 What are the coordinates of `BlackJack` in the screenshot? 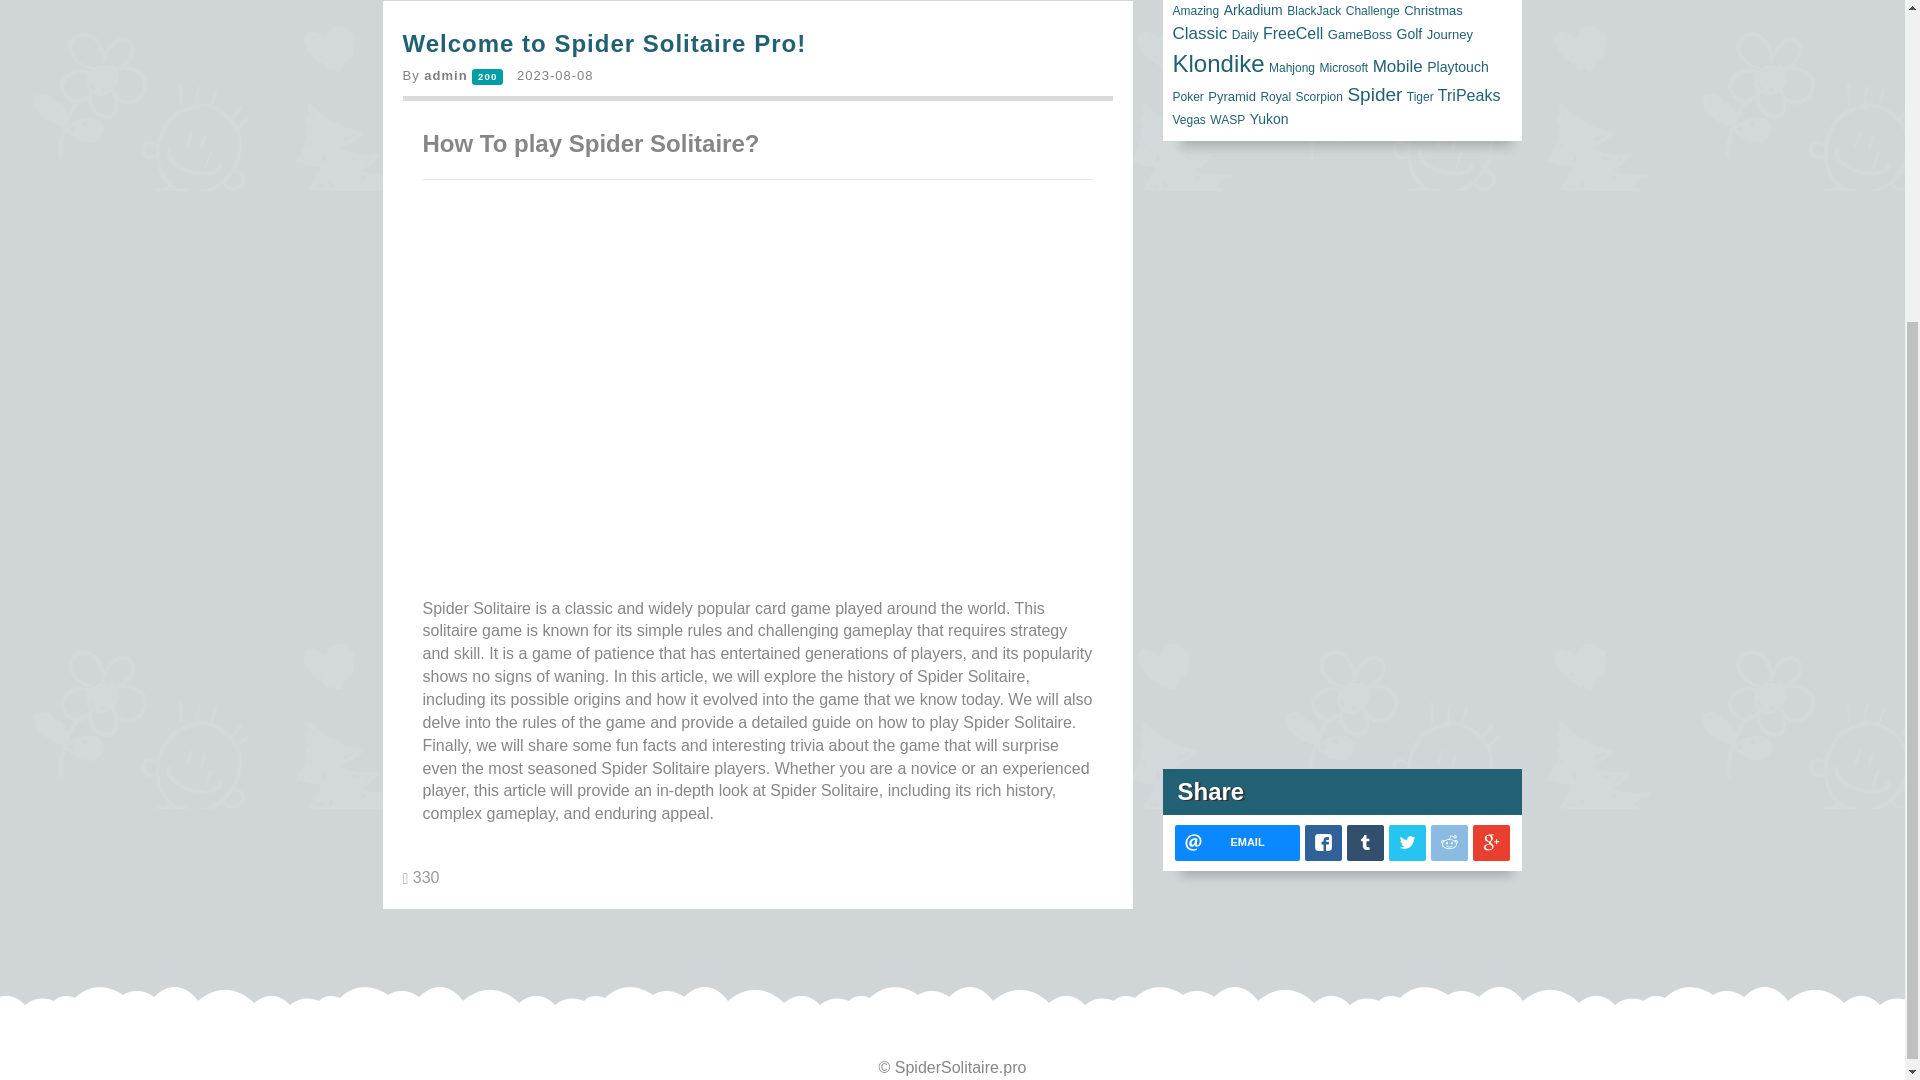 It's located at (1313, 11).